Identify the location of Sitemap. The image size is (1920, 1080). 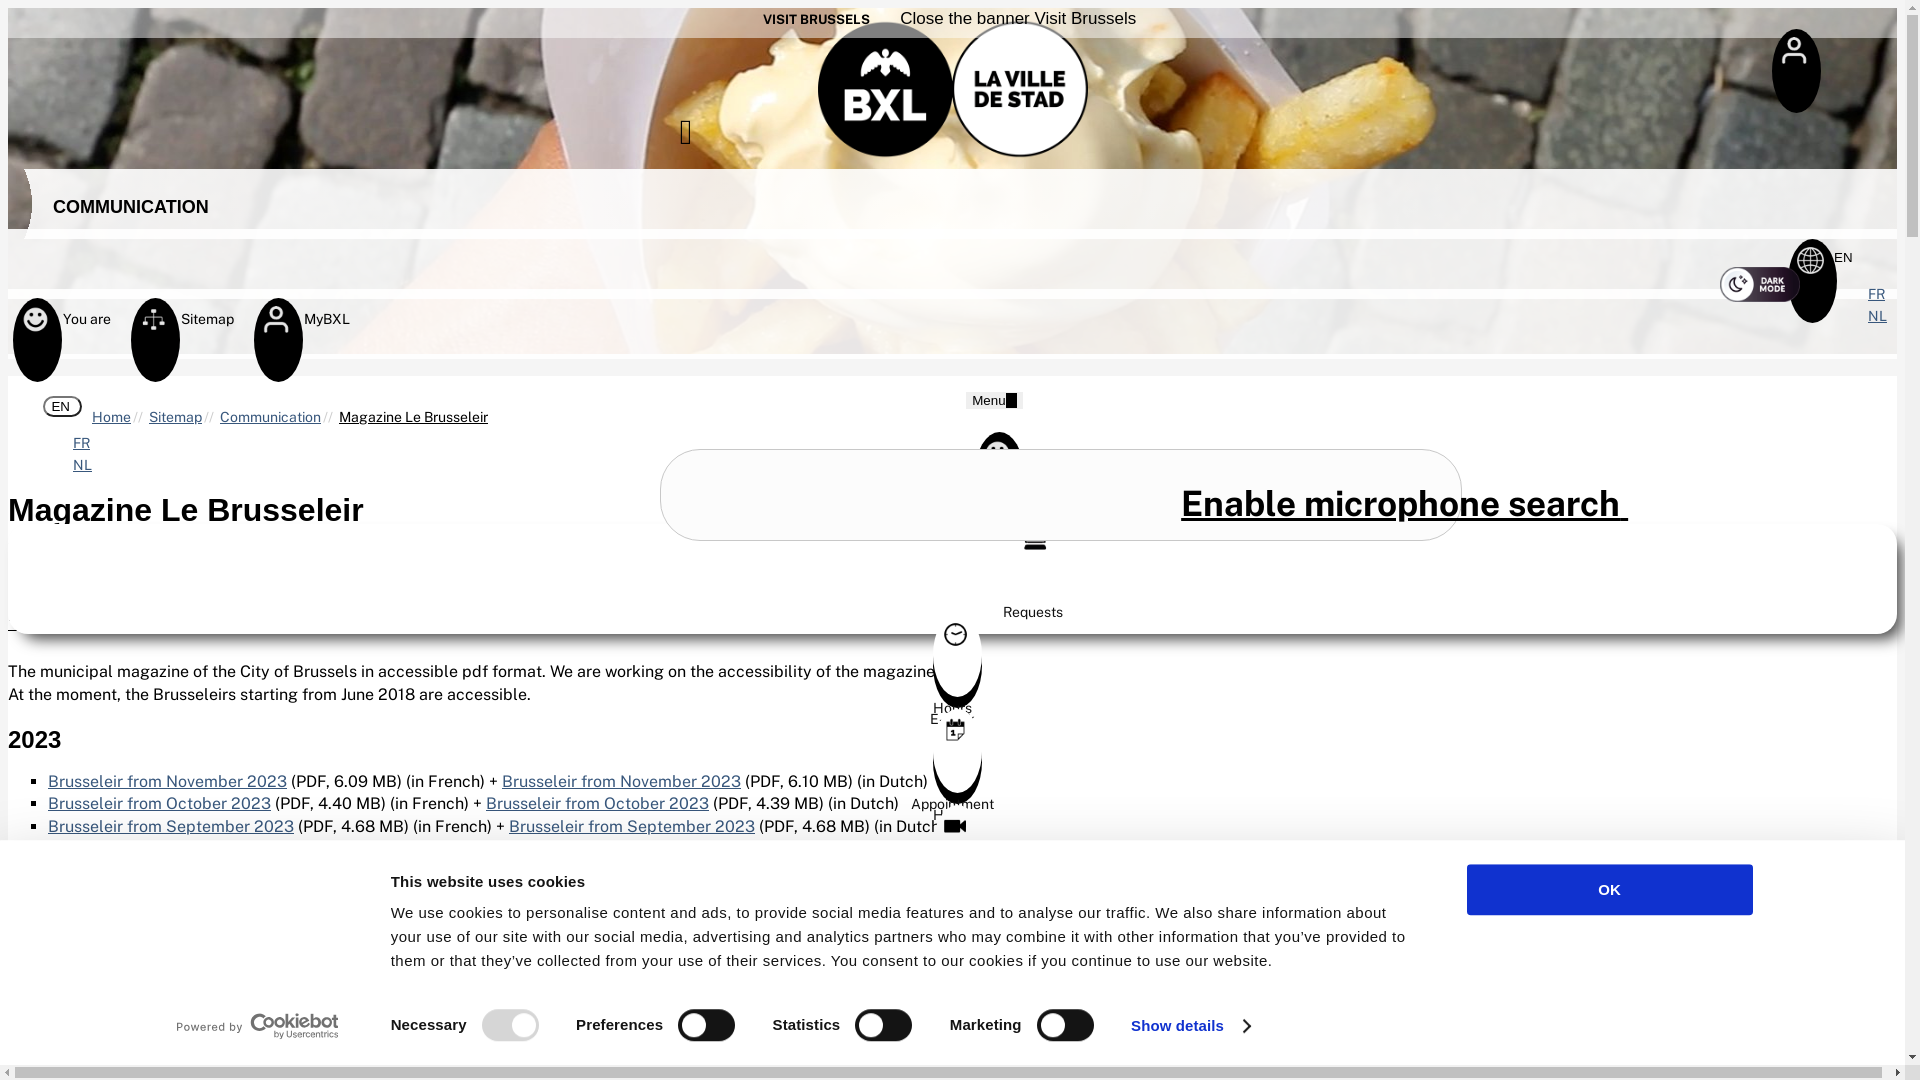
(176, 417).